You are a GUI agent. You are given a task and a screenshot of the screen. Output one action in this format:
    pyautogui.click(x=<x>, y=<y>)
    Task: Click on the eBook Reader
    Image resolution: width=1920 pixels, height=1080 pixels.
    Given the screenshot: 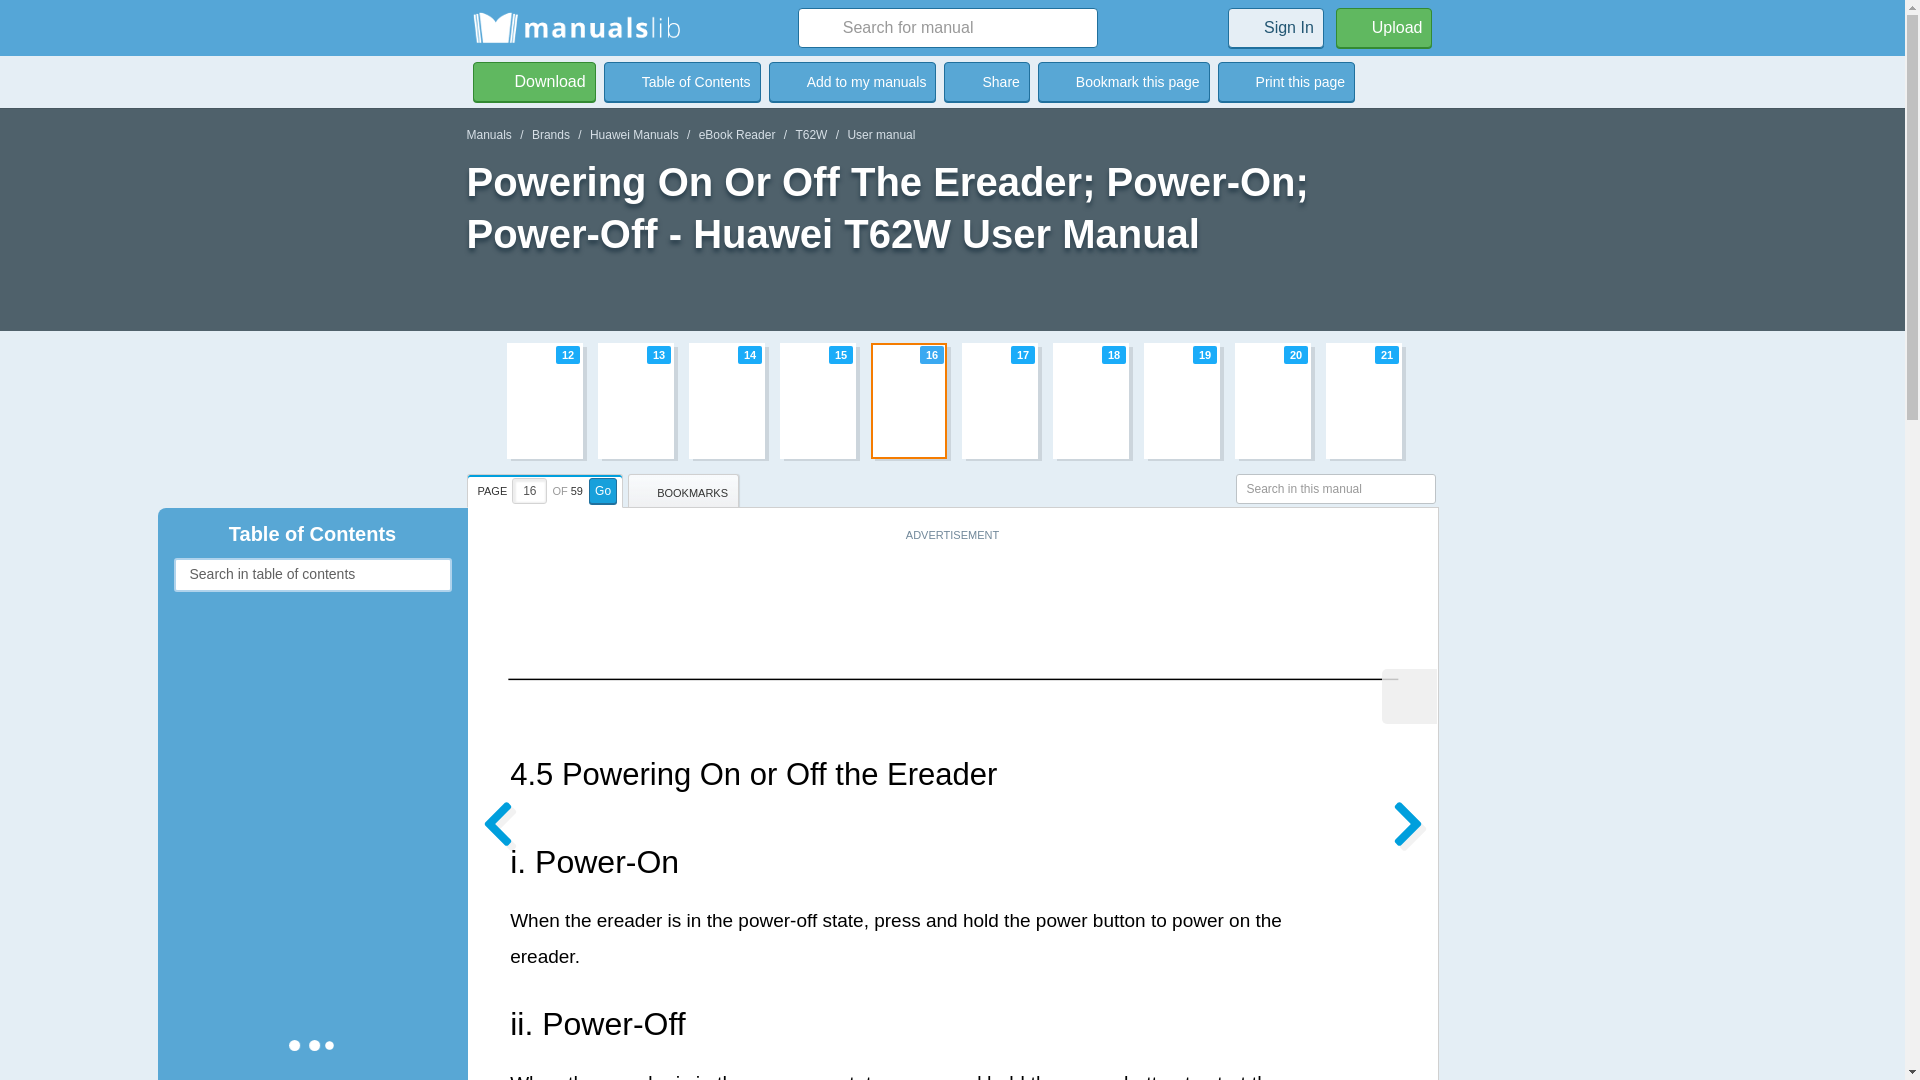 What is the action you would take?
    pyautogui.click(x=852, y=81)
    